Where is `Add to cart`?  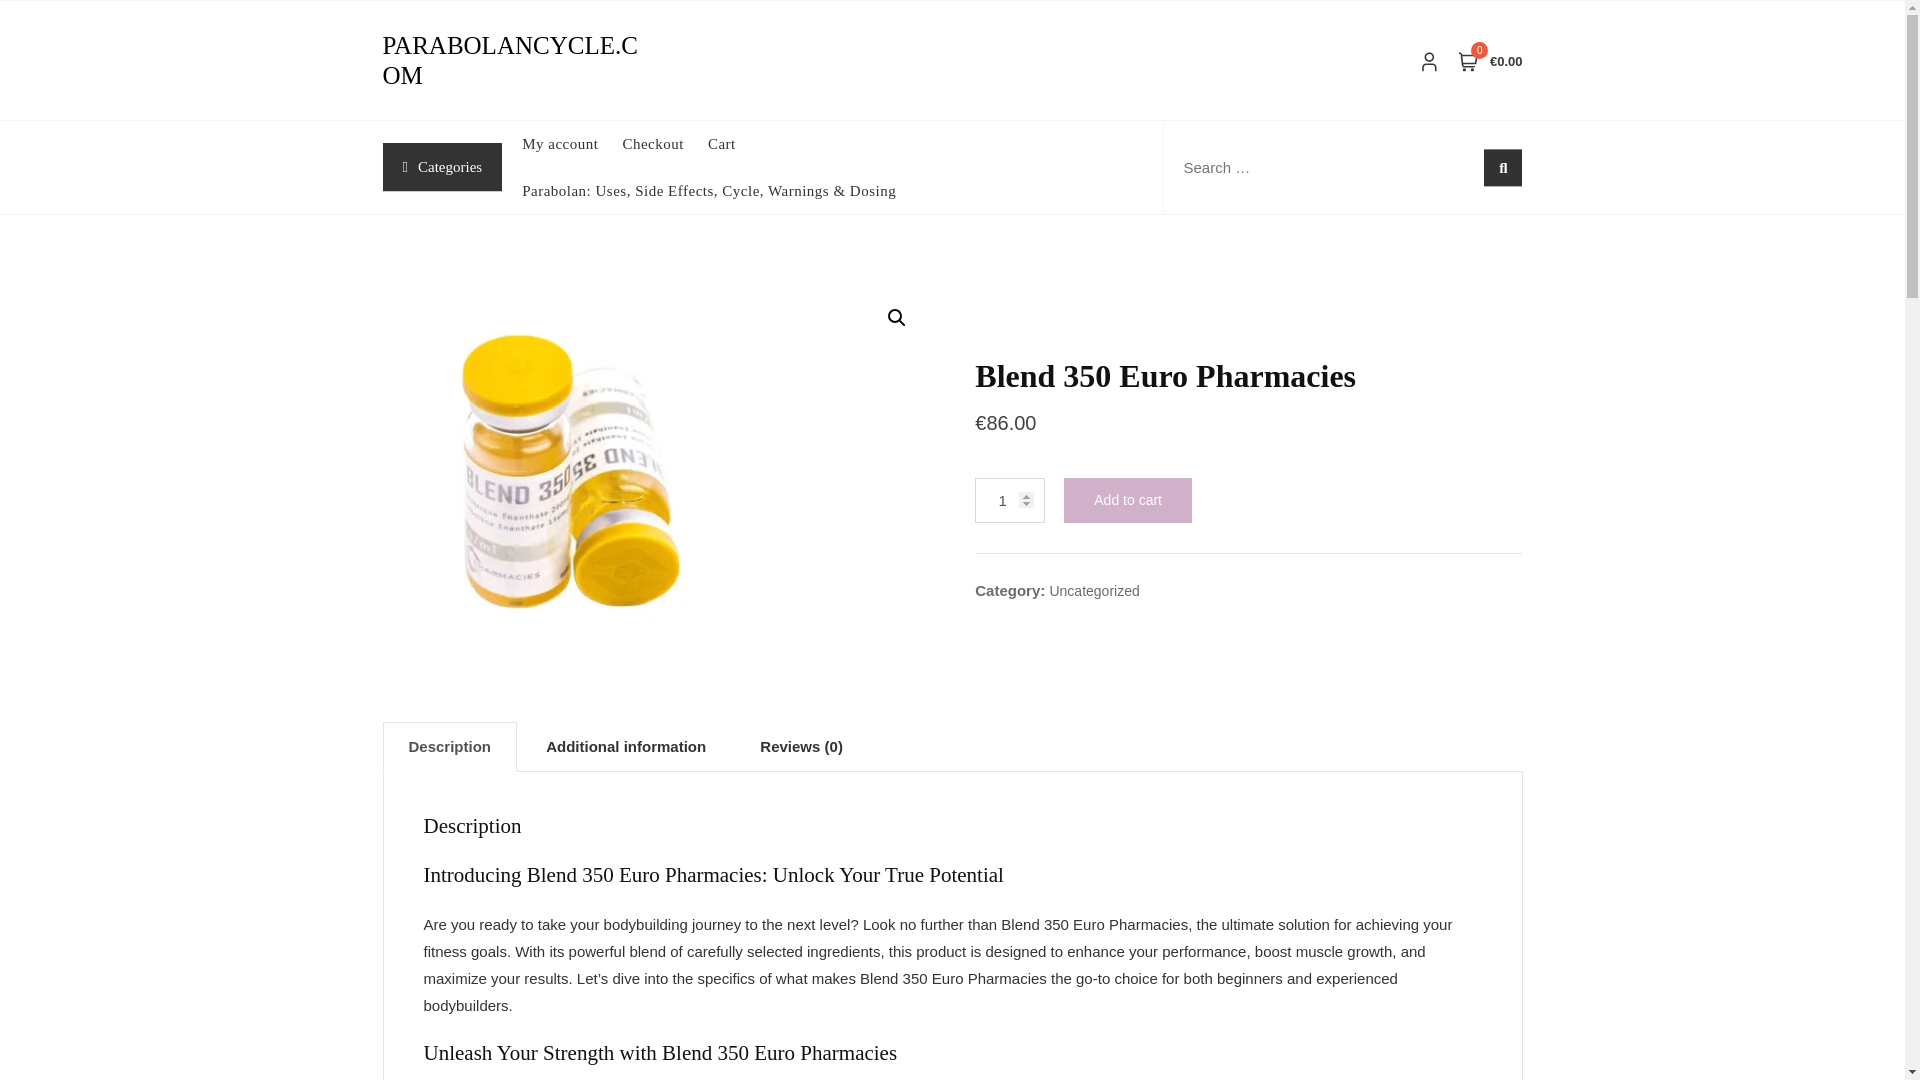
Add to cart is located at coordinates (1128, 500).